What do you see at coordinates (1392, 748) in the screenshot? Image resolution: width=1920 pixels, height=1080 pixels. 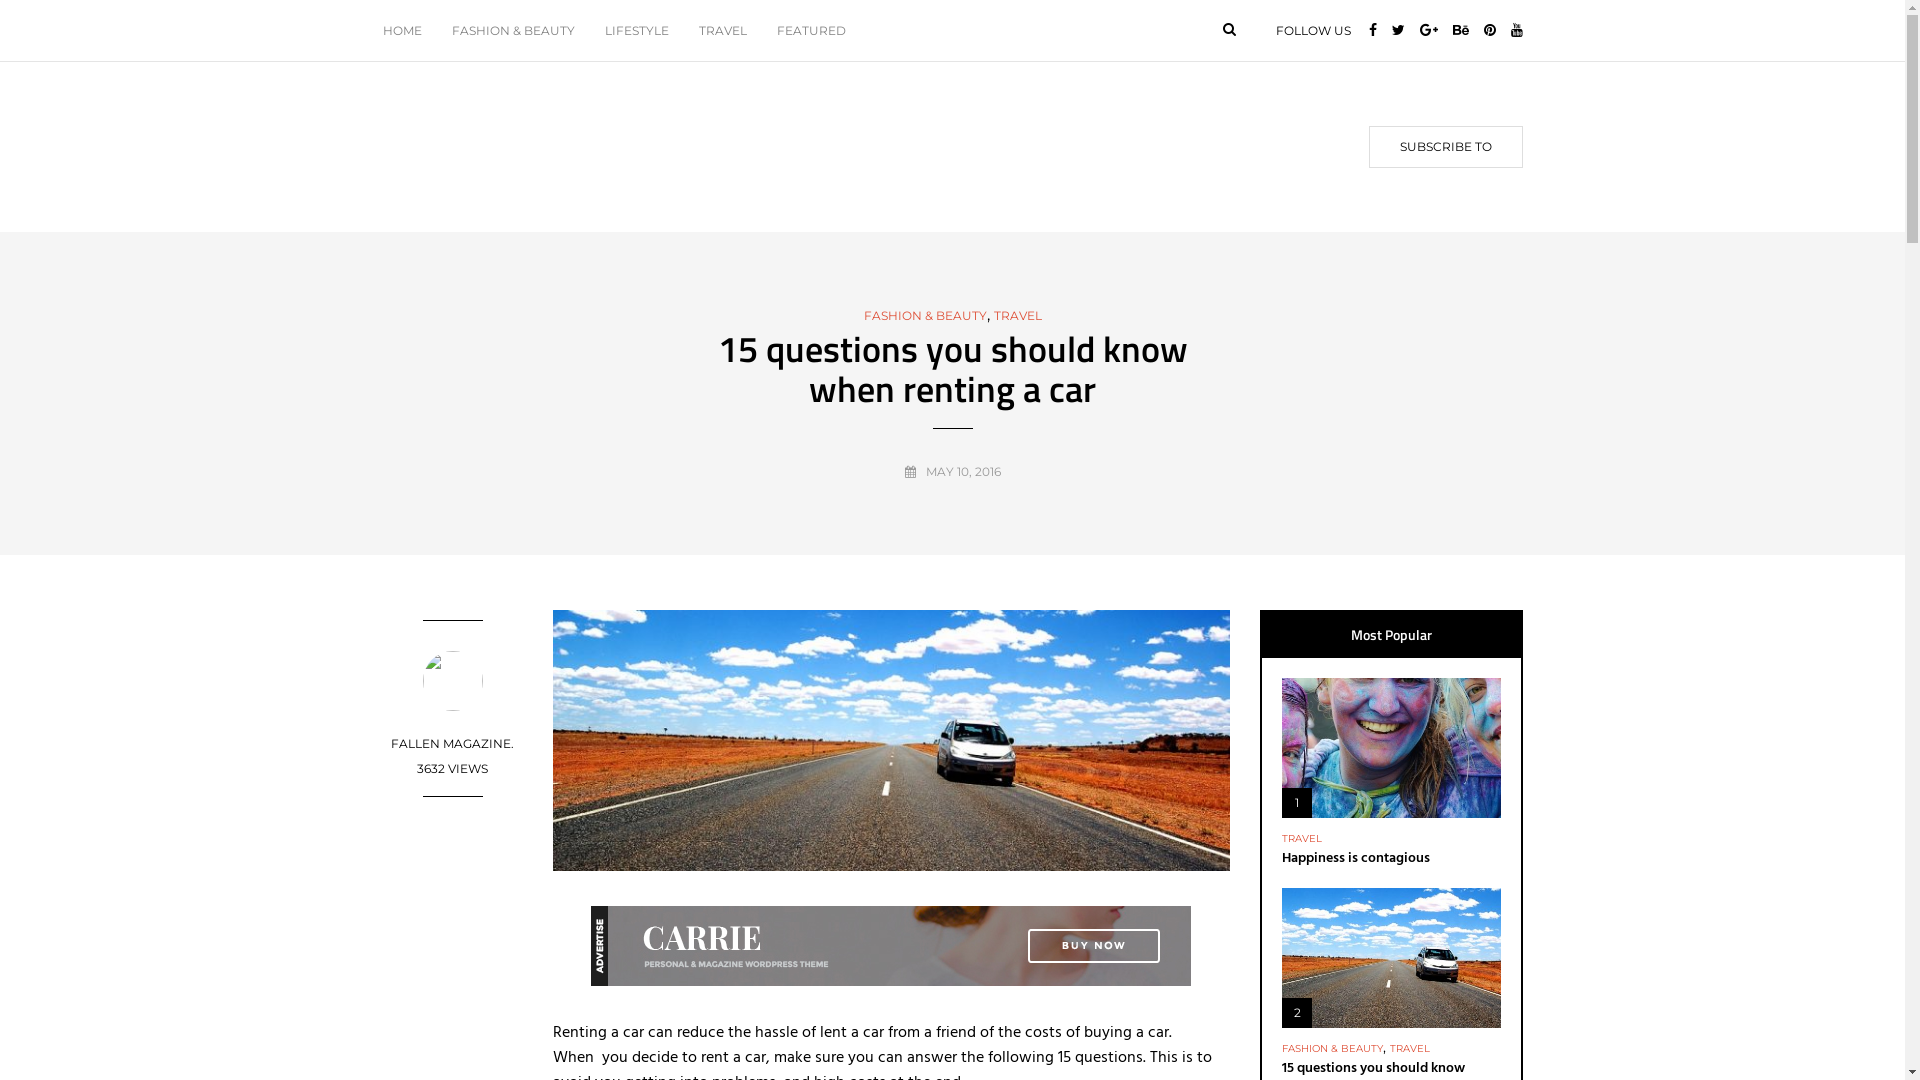 I see `1` at bounding box center [1392, 748].